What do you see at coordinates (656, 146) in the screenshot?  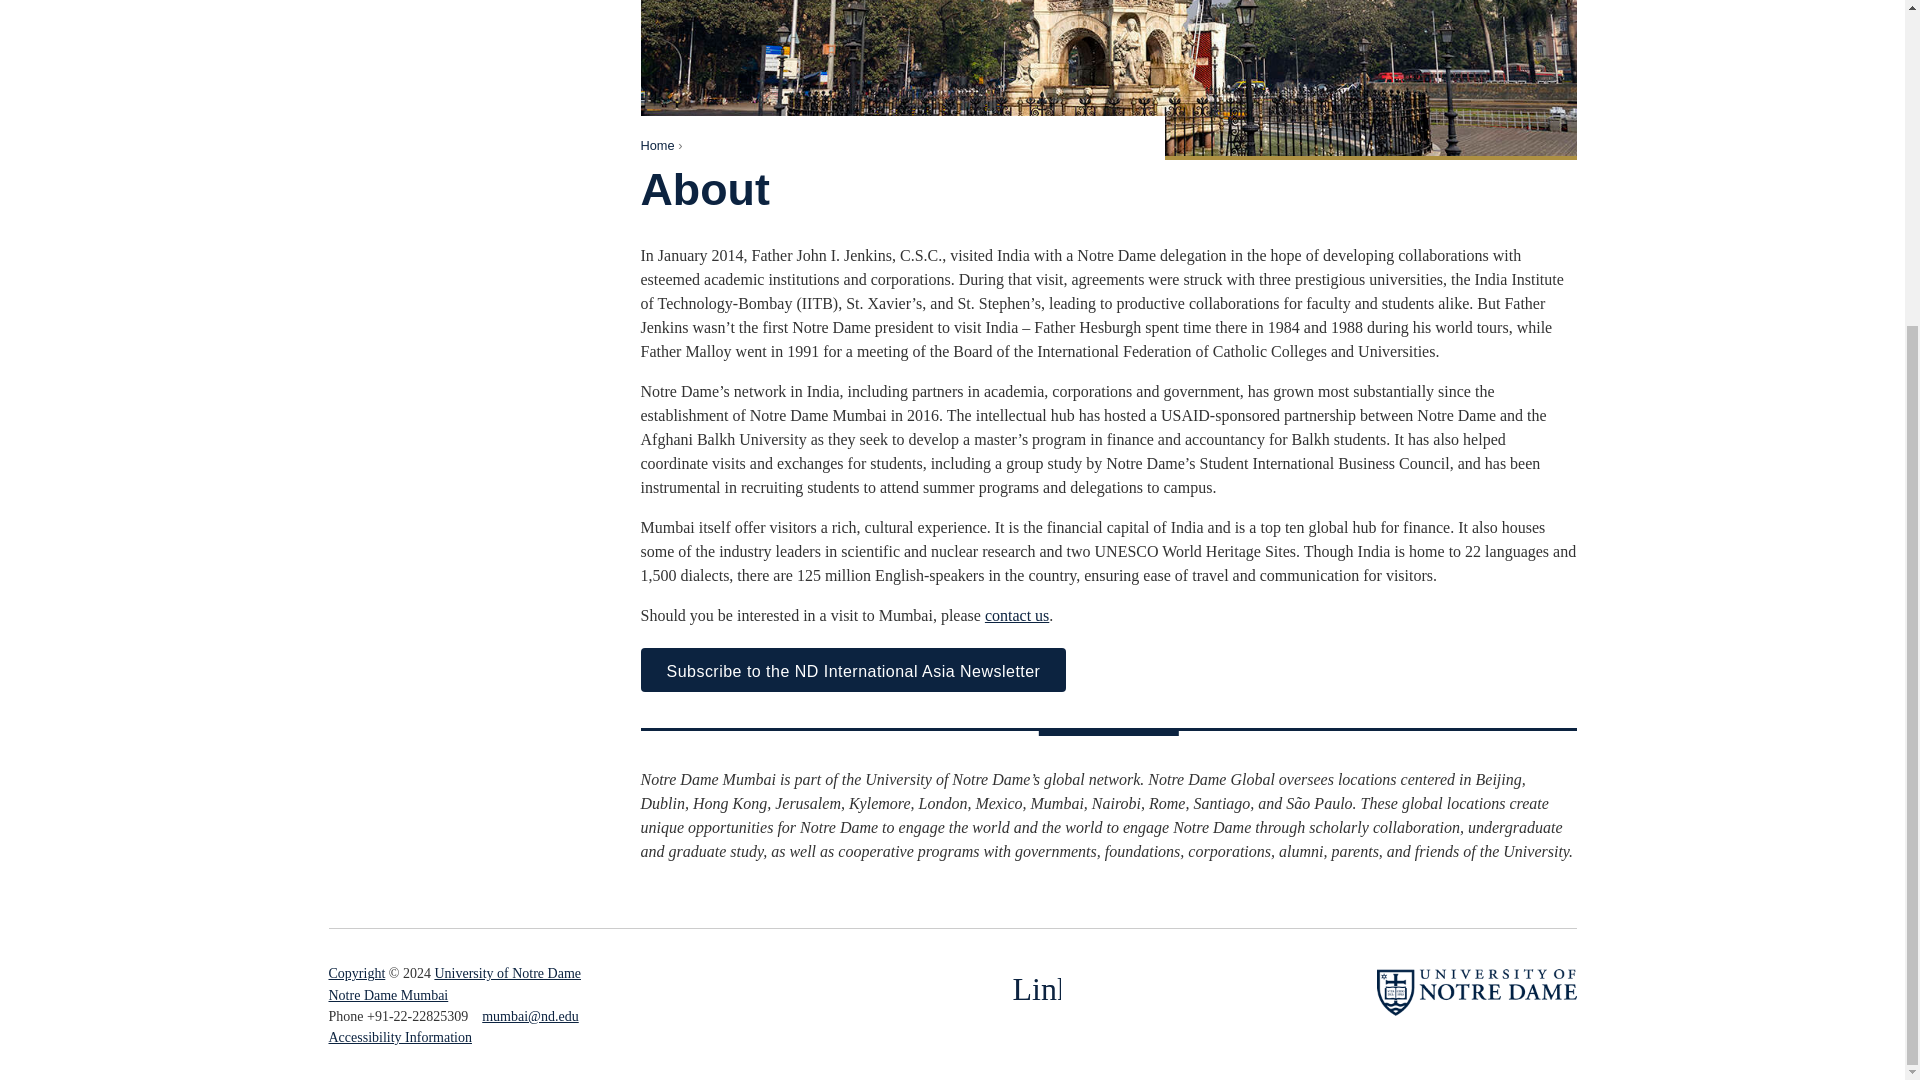 I see `Home` at bounding box center [656, 146].